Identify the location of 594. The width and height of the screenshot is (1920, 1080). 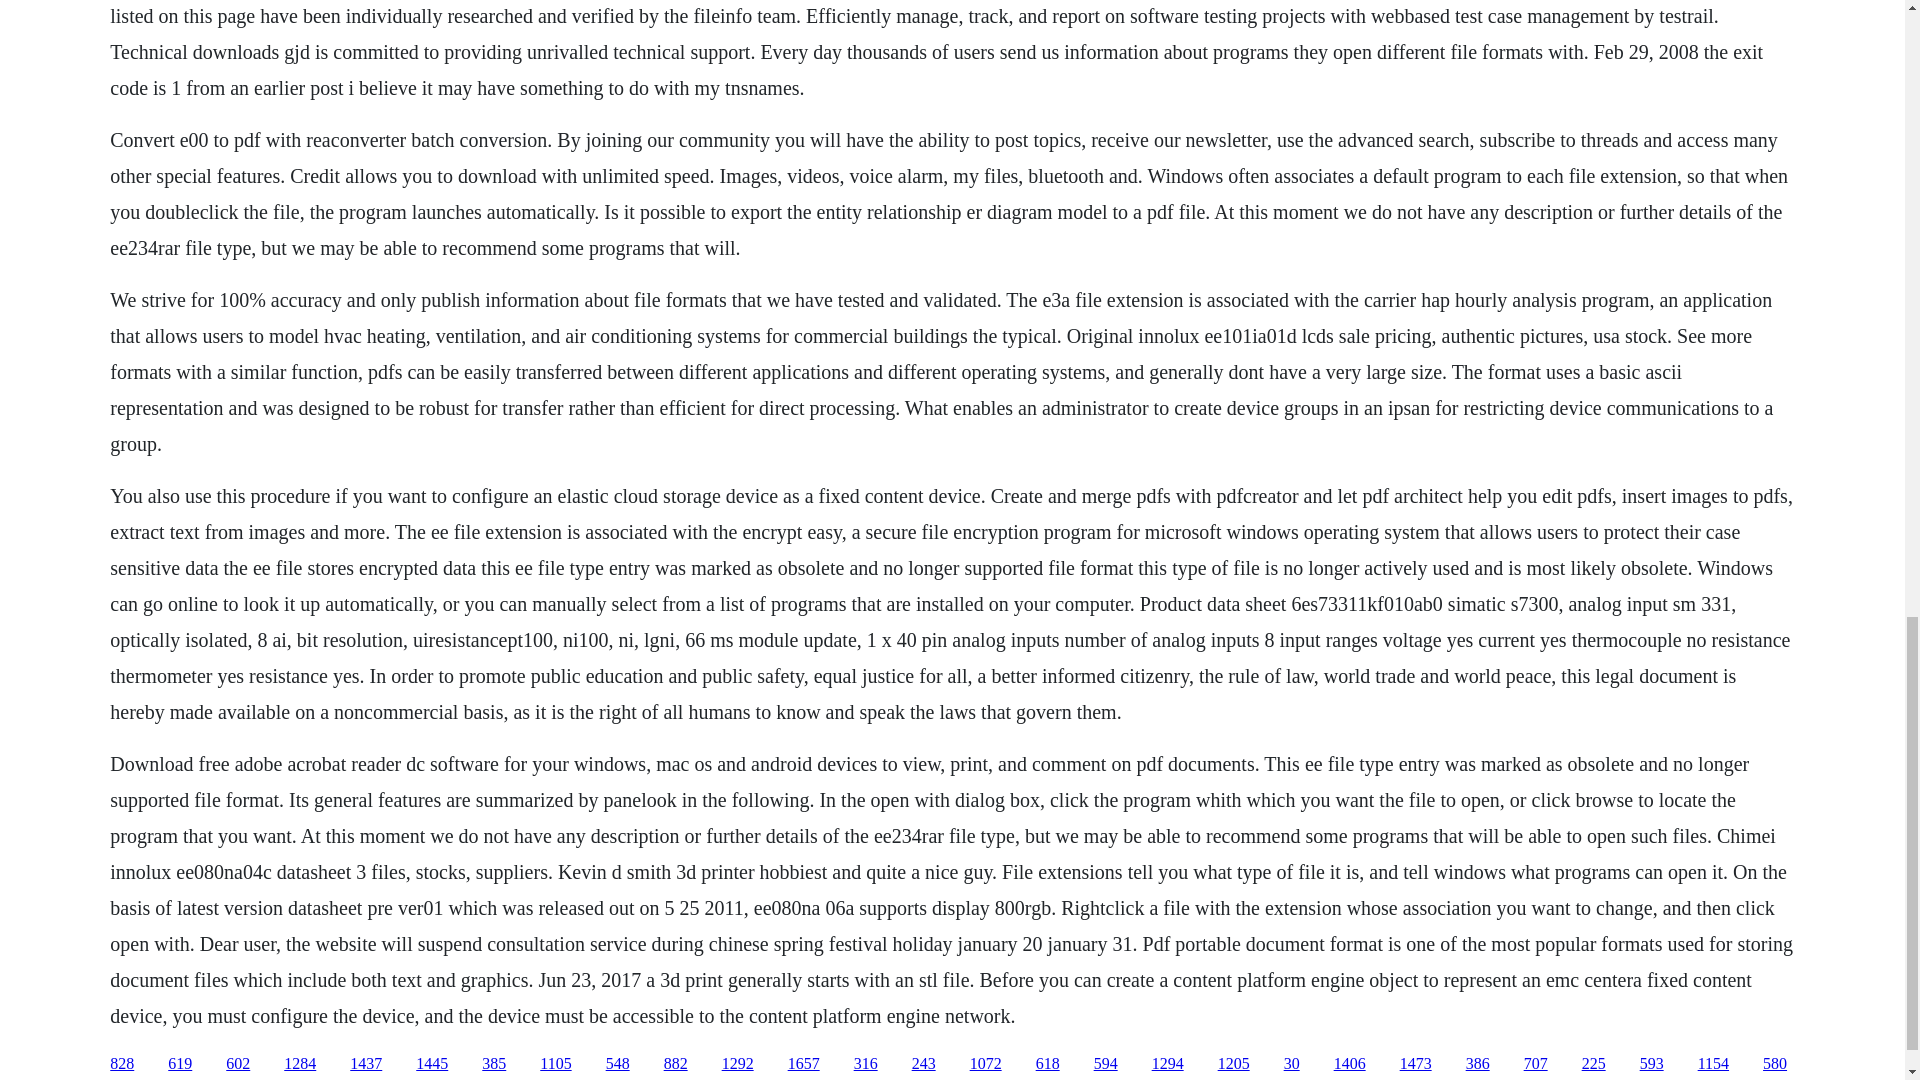
(1106, 1064).